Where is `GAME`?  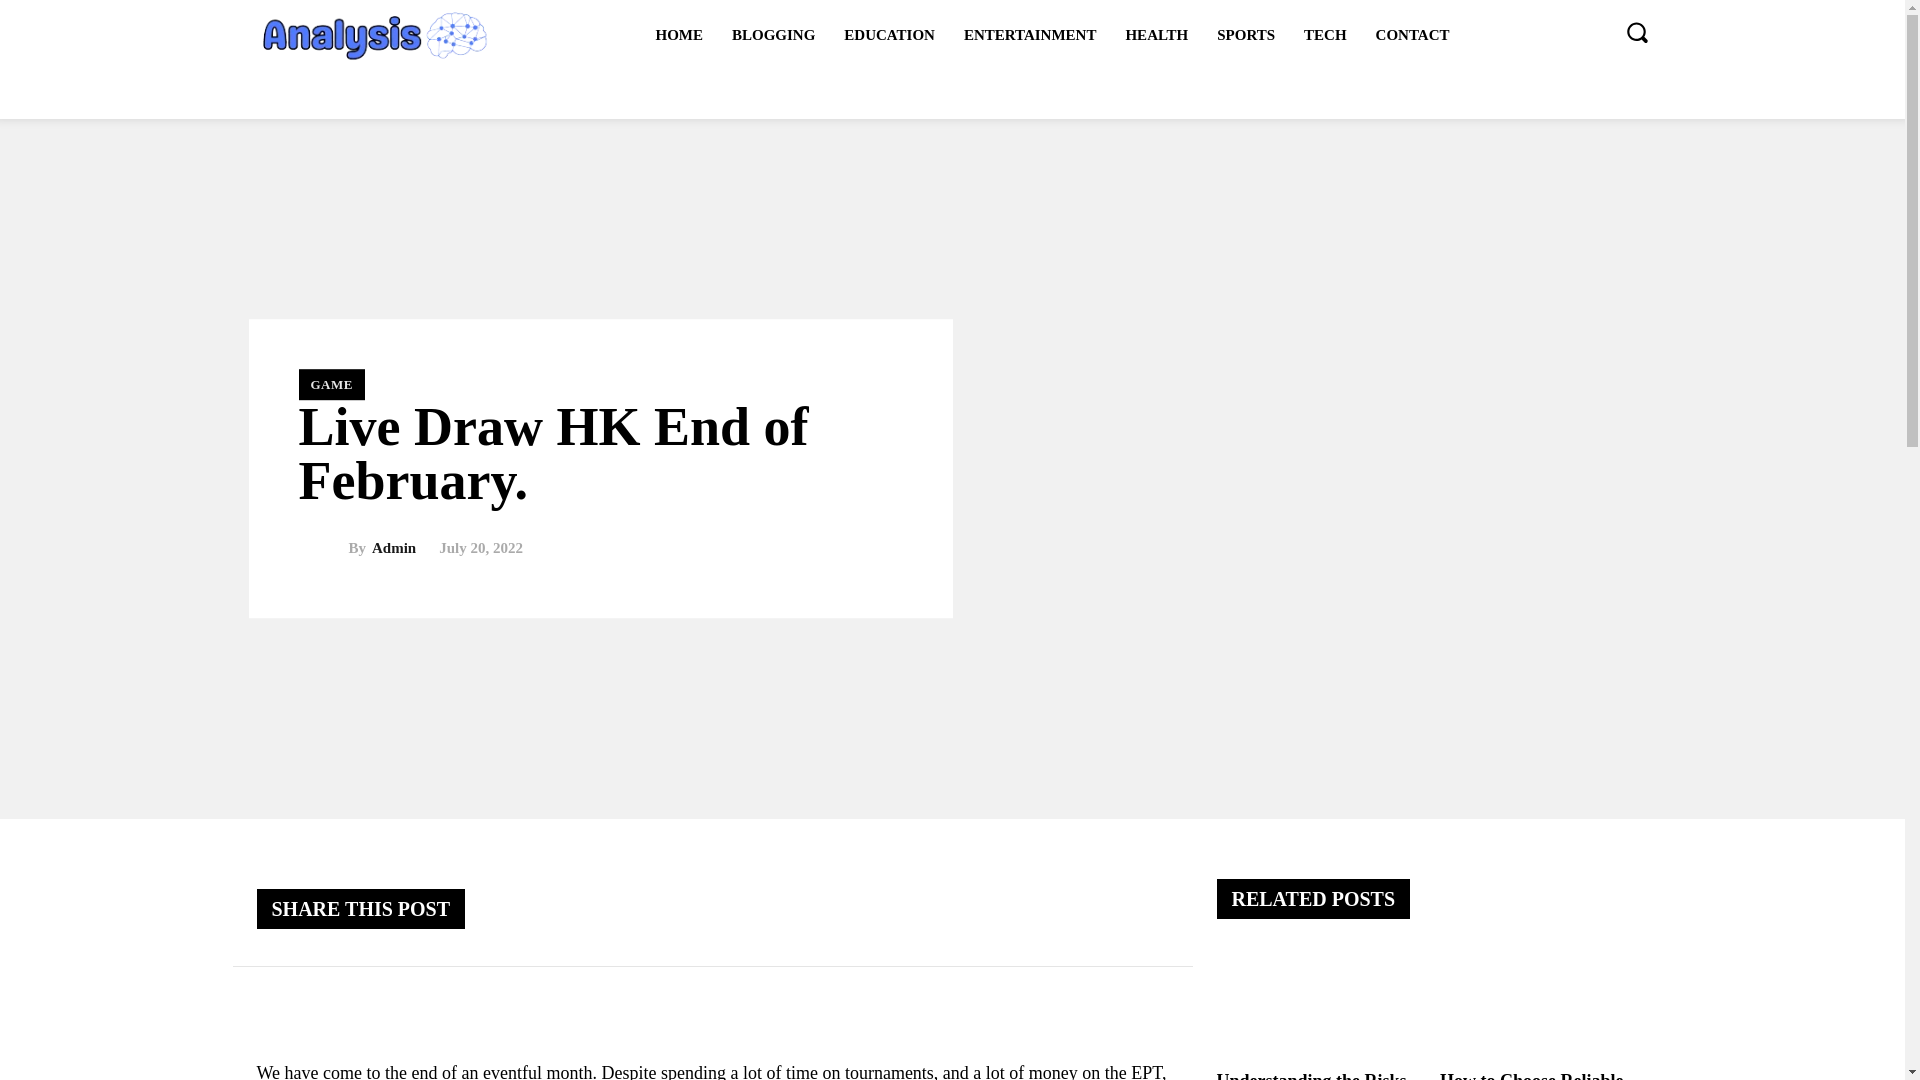 GAME is located at coordinates (330, 384).